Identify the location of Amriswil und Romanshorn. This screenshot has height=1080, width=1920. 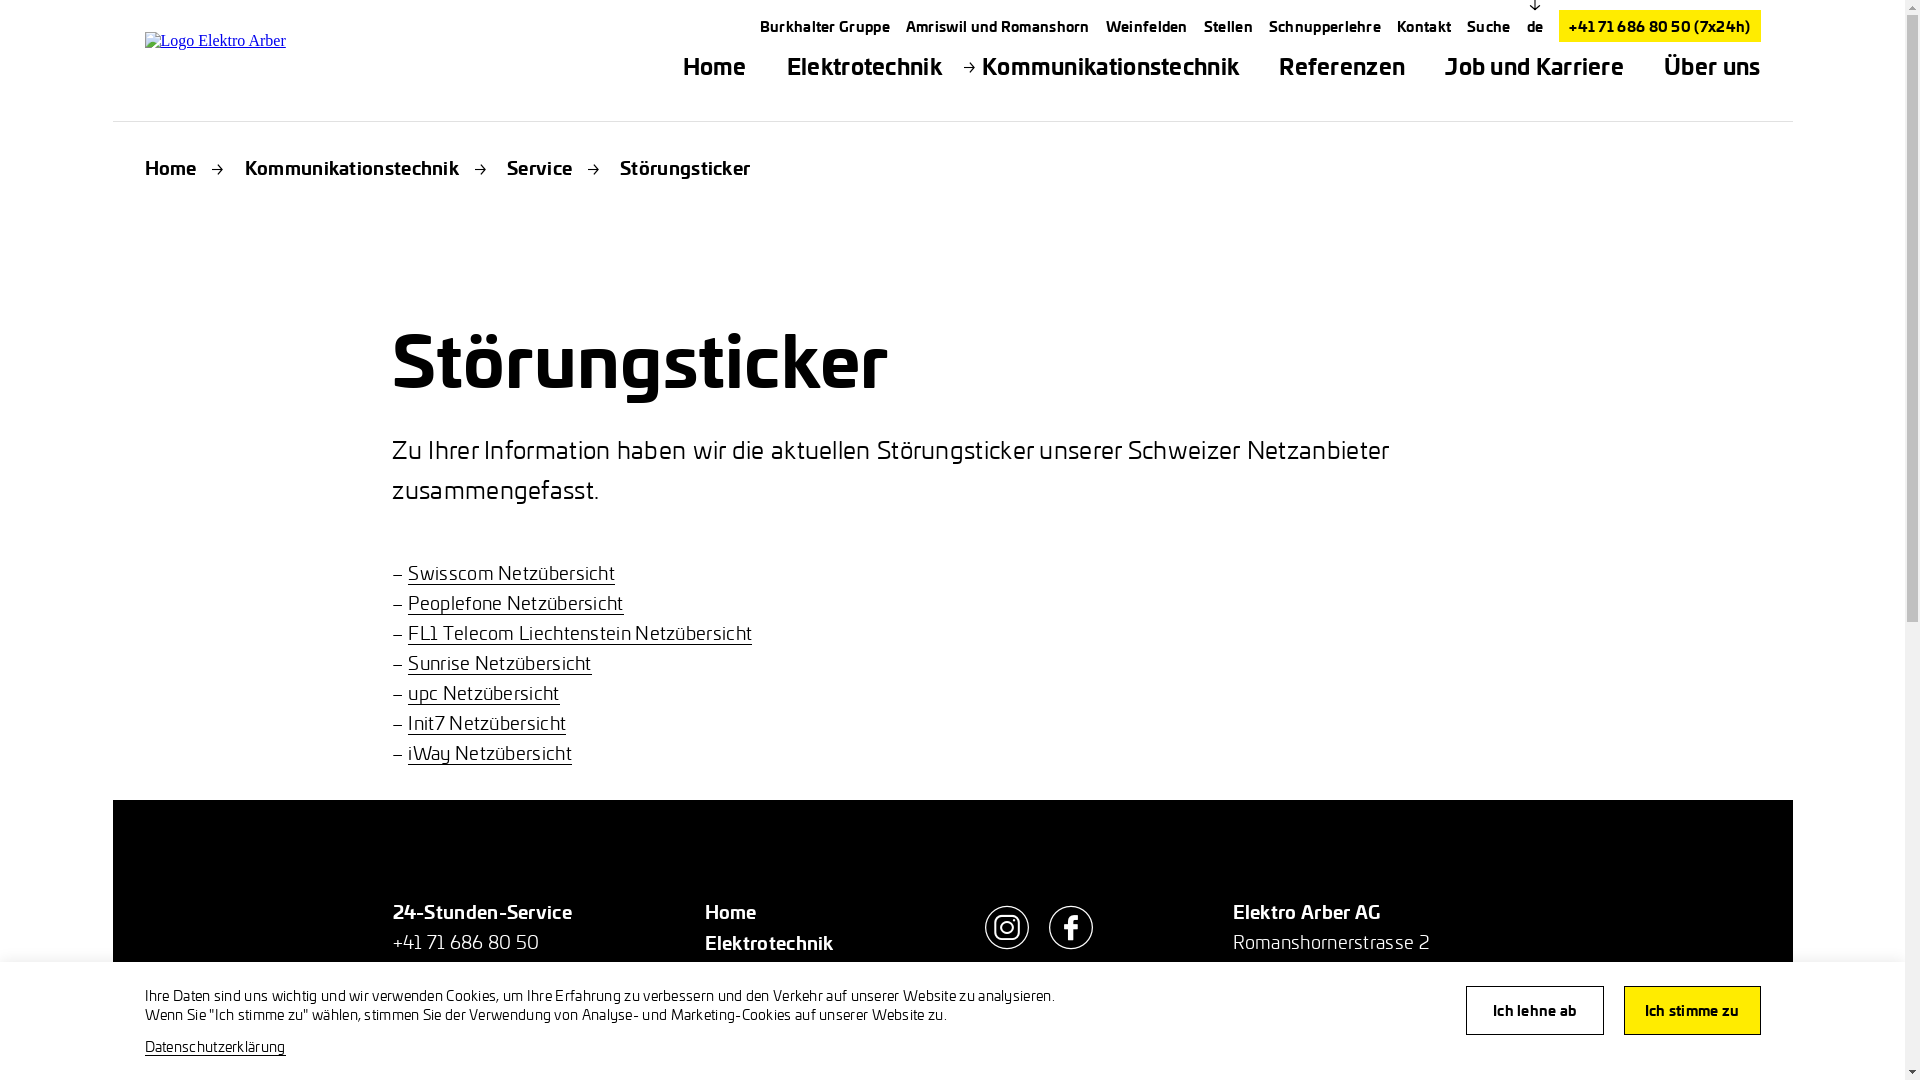
(998, 26).